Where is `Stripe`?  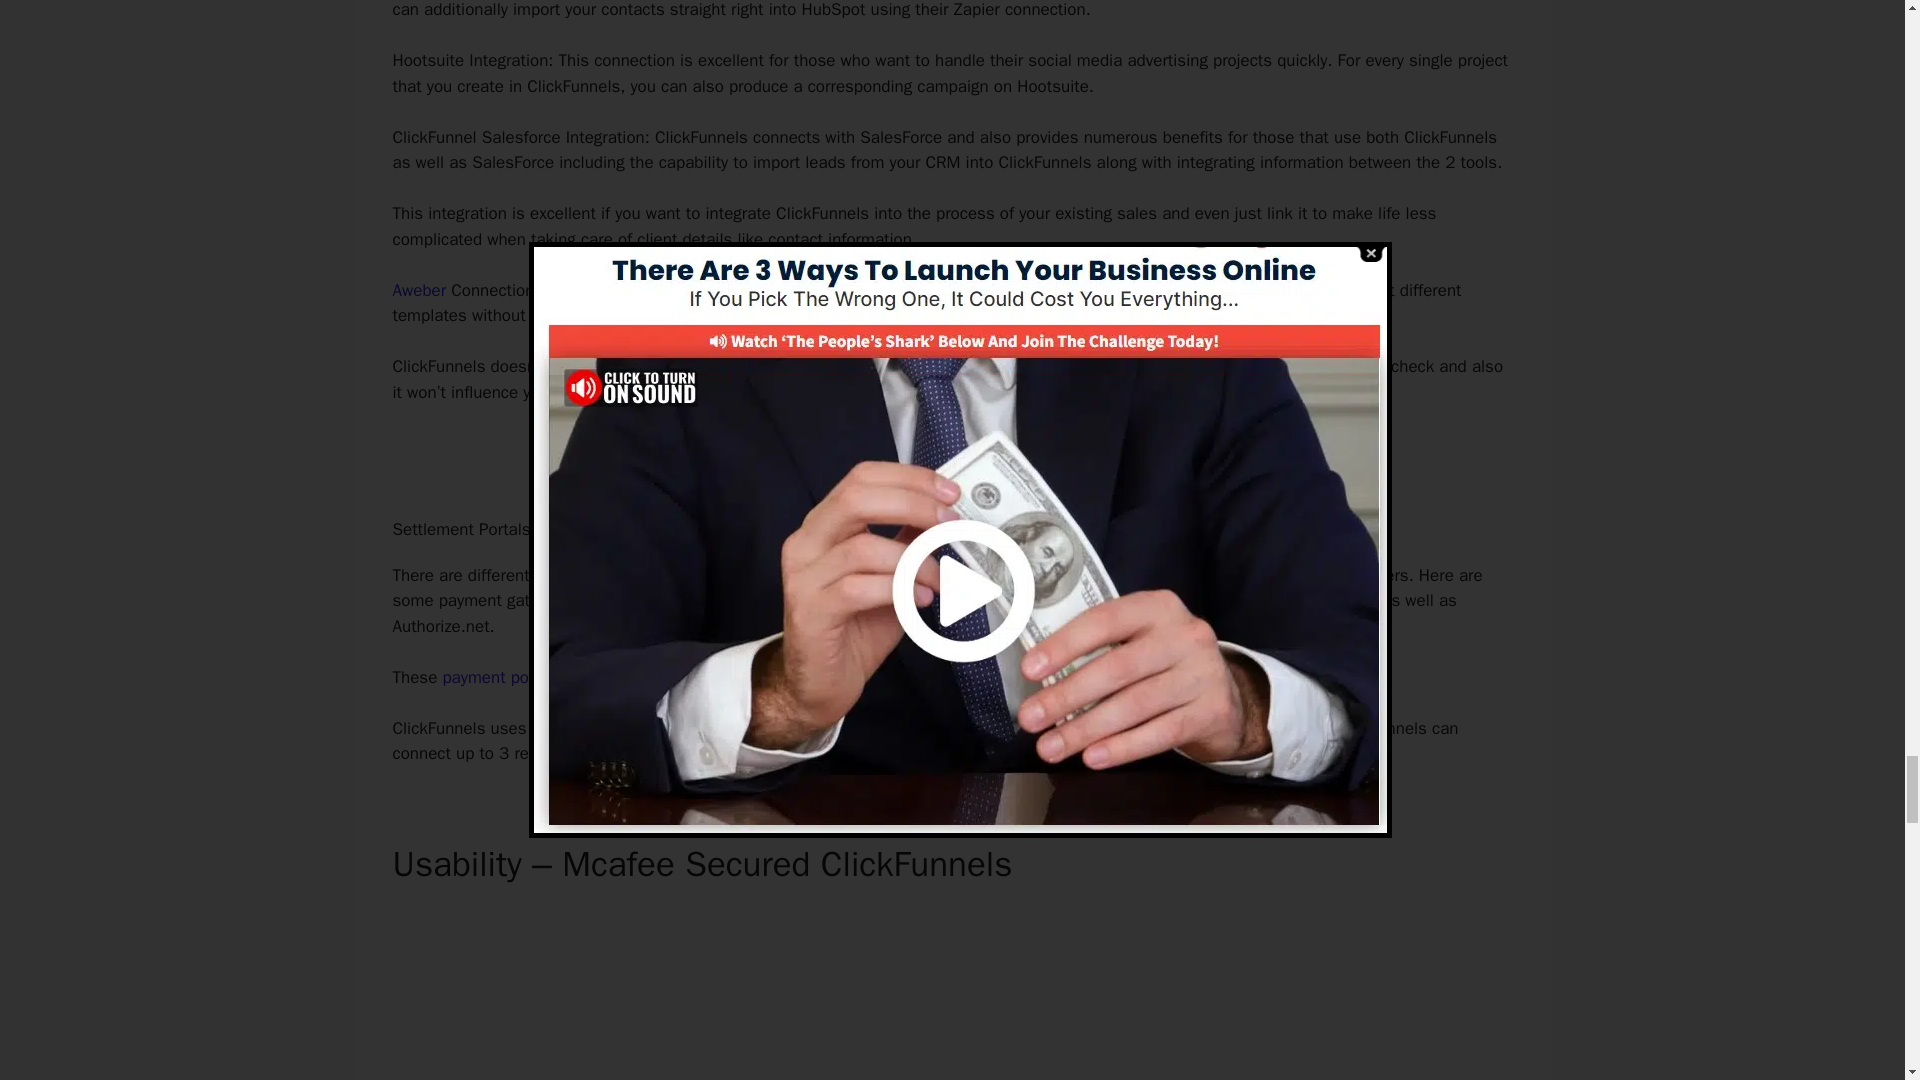 Stripe is located at coordinates (1291, 600).